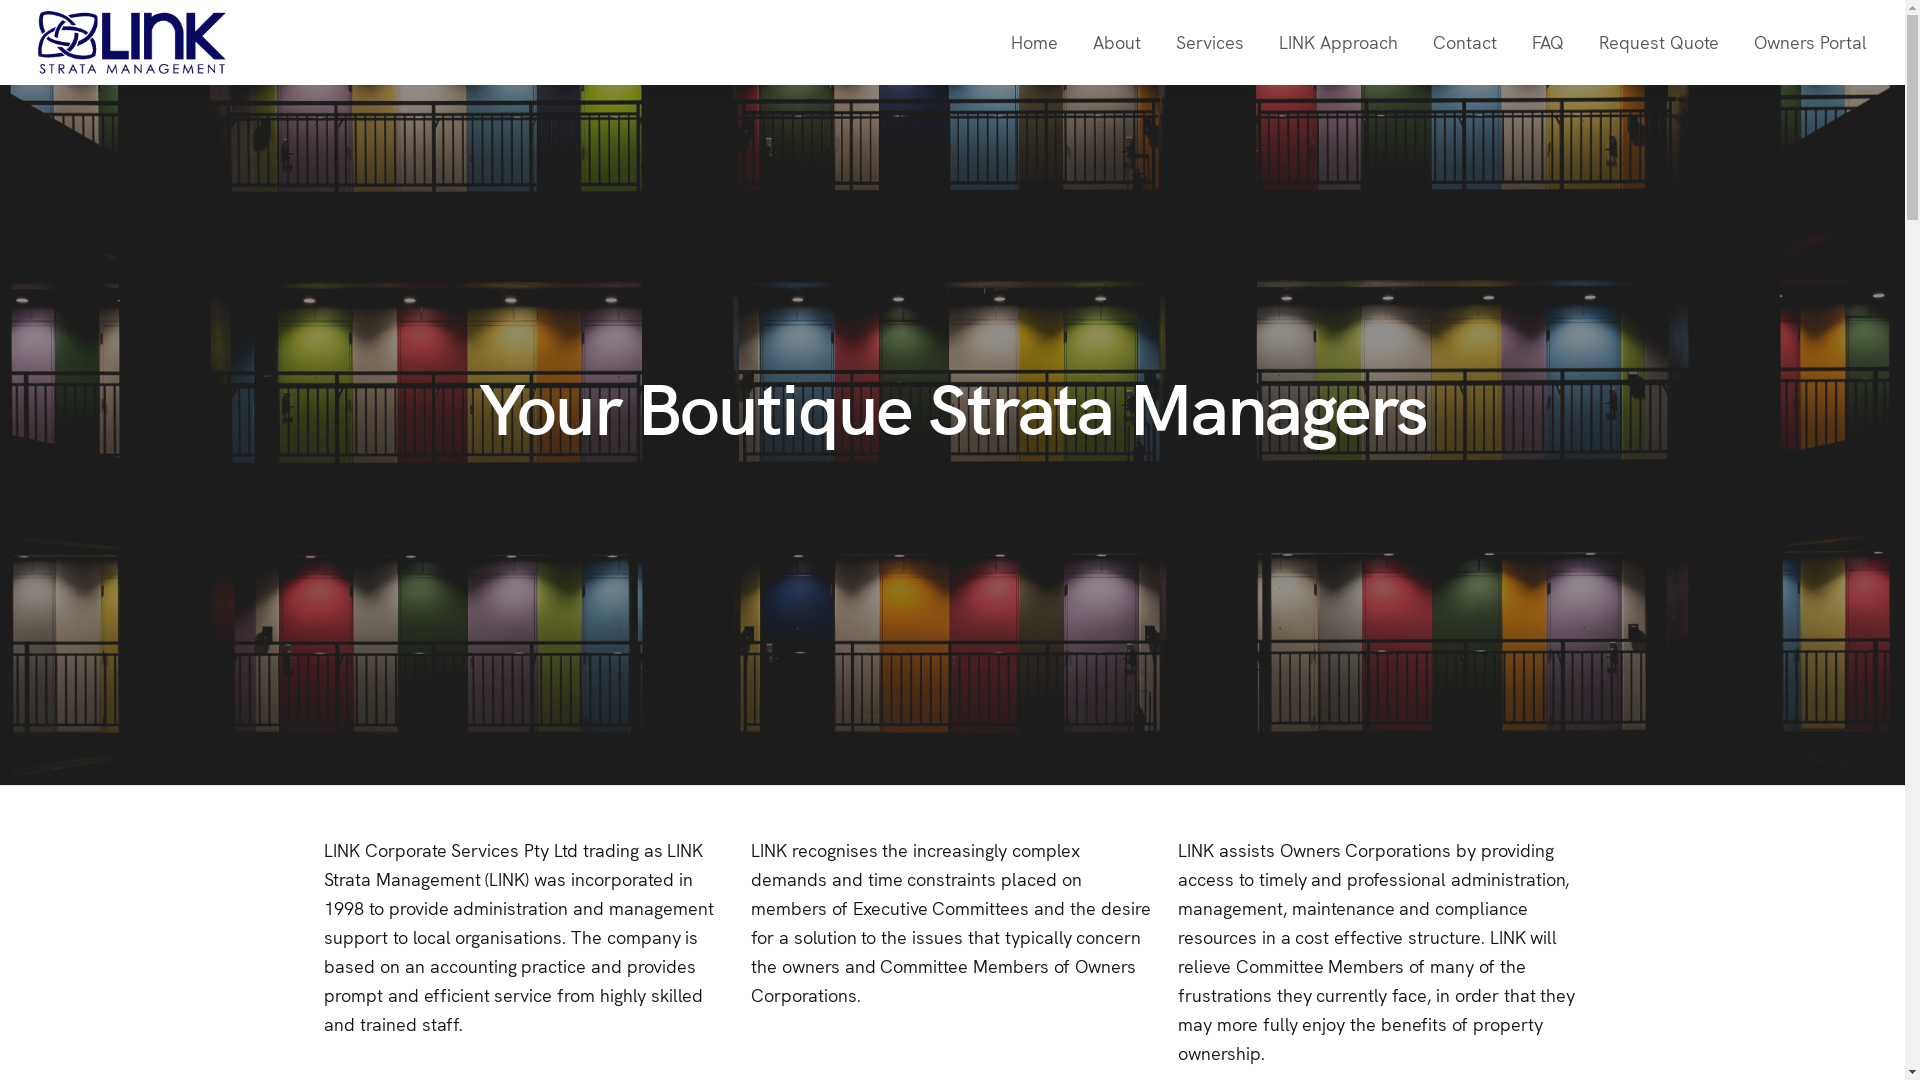  Describe the element at coordinates (1117, 42) in the screenshot. I see `About` at that location.